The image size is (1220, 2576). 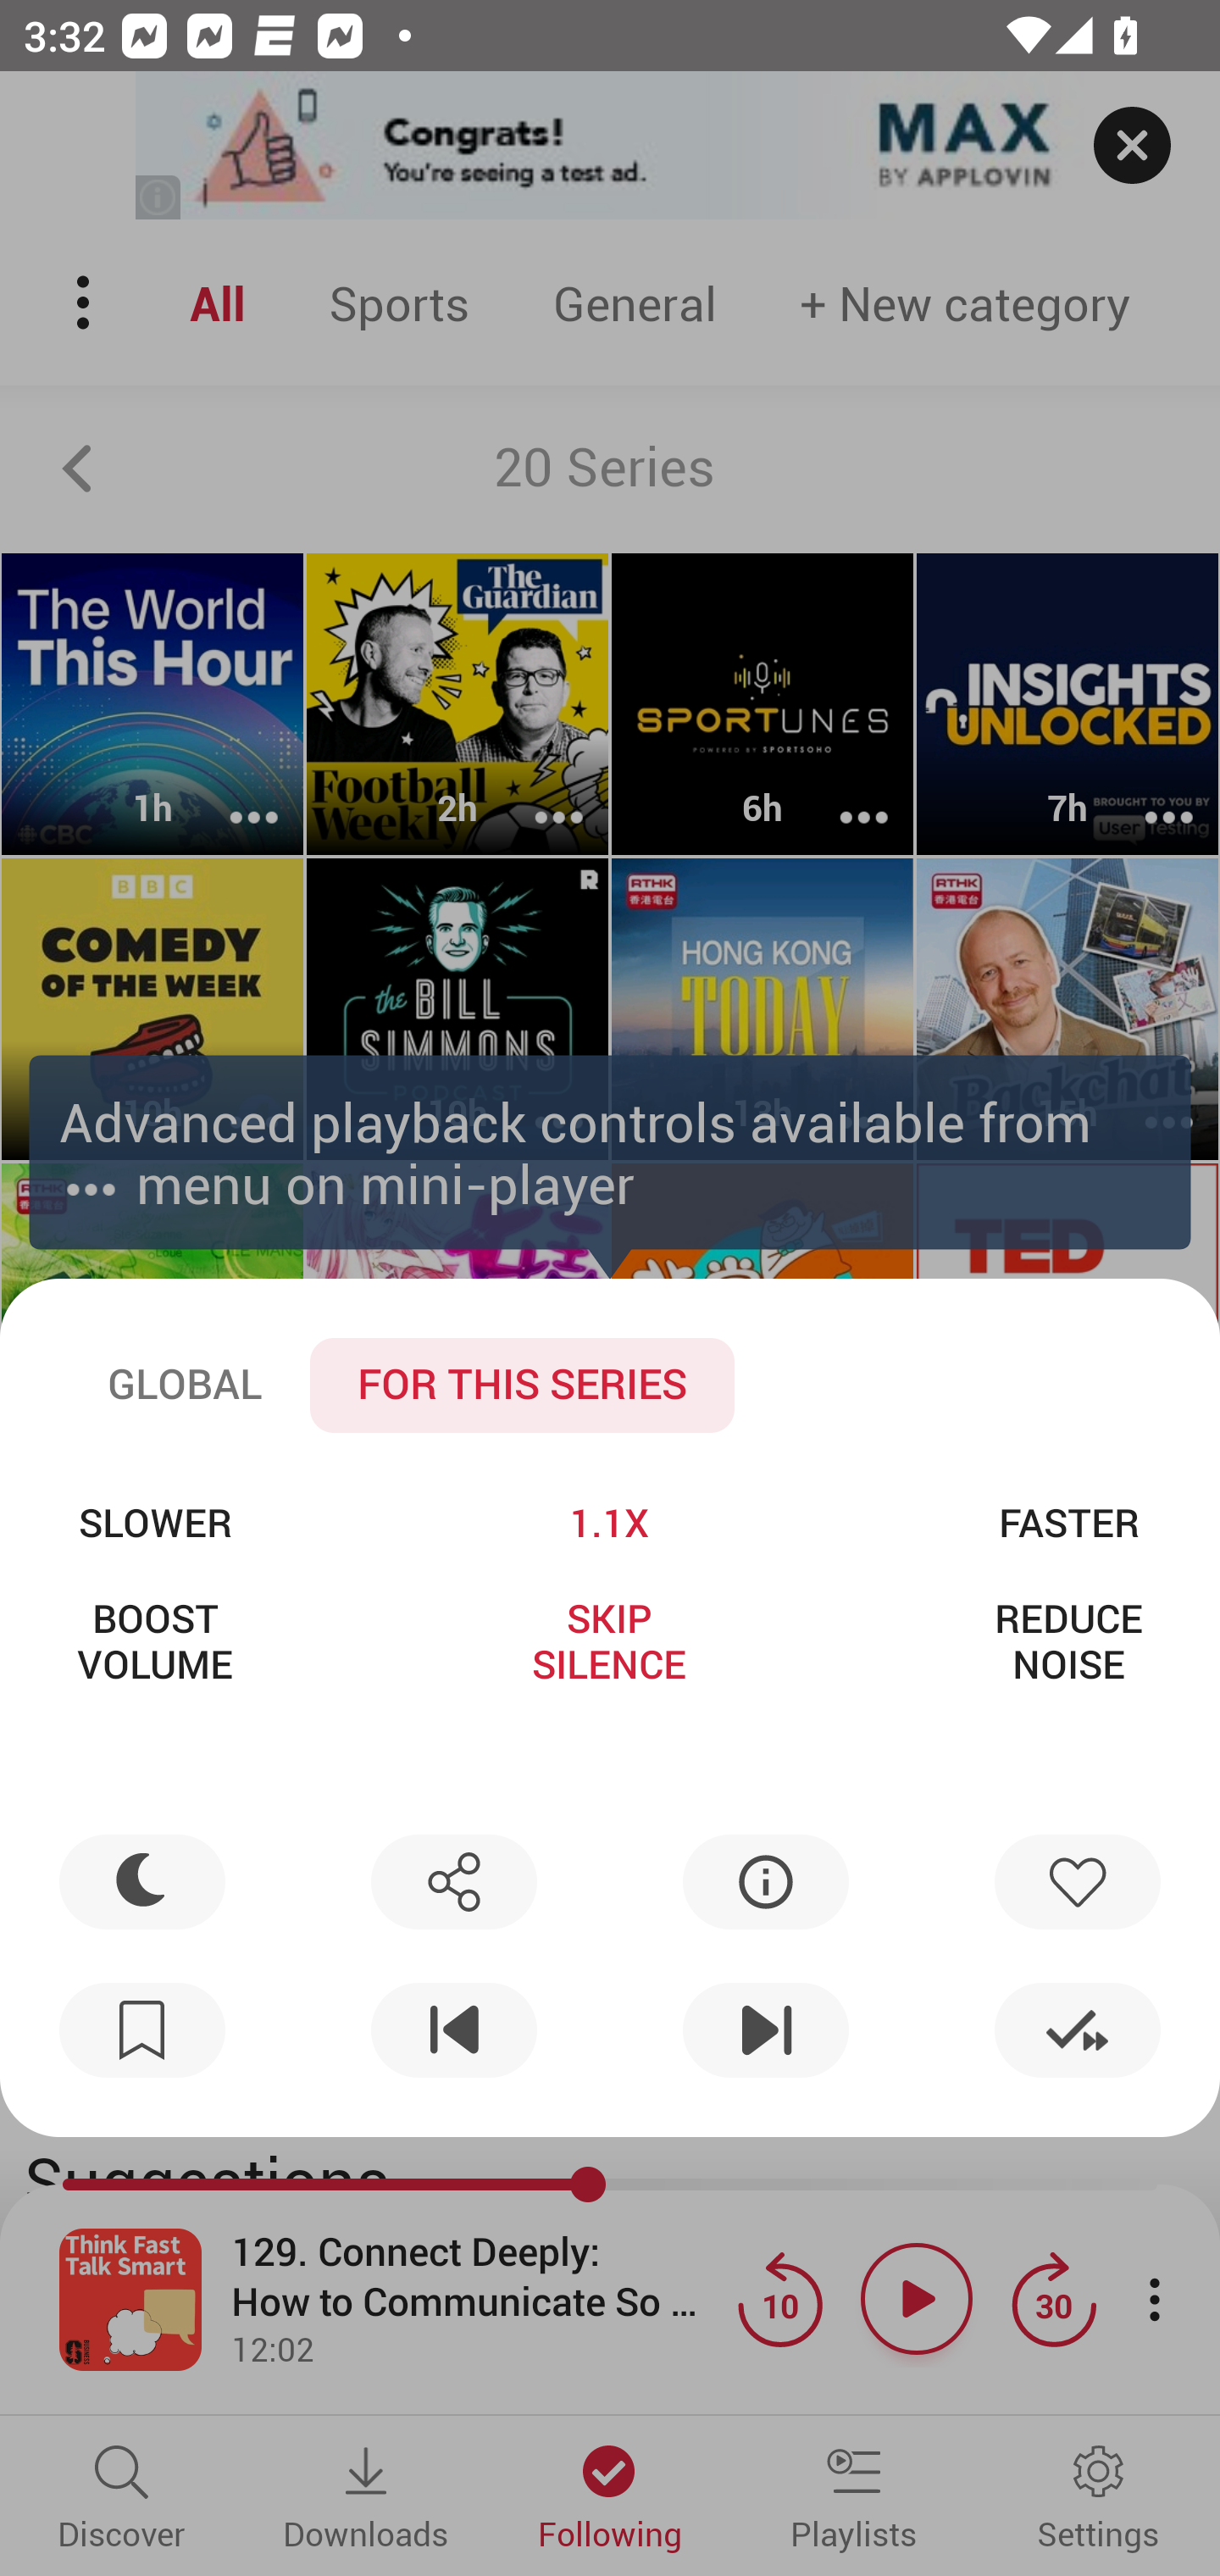 I want to click on Previous, so click(x=453, y=2030).